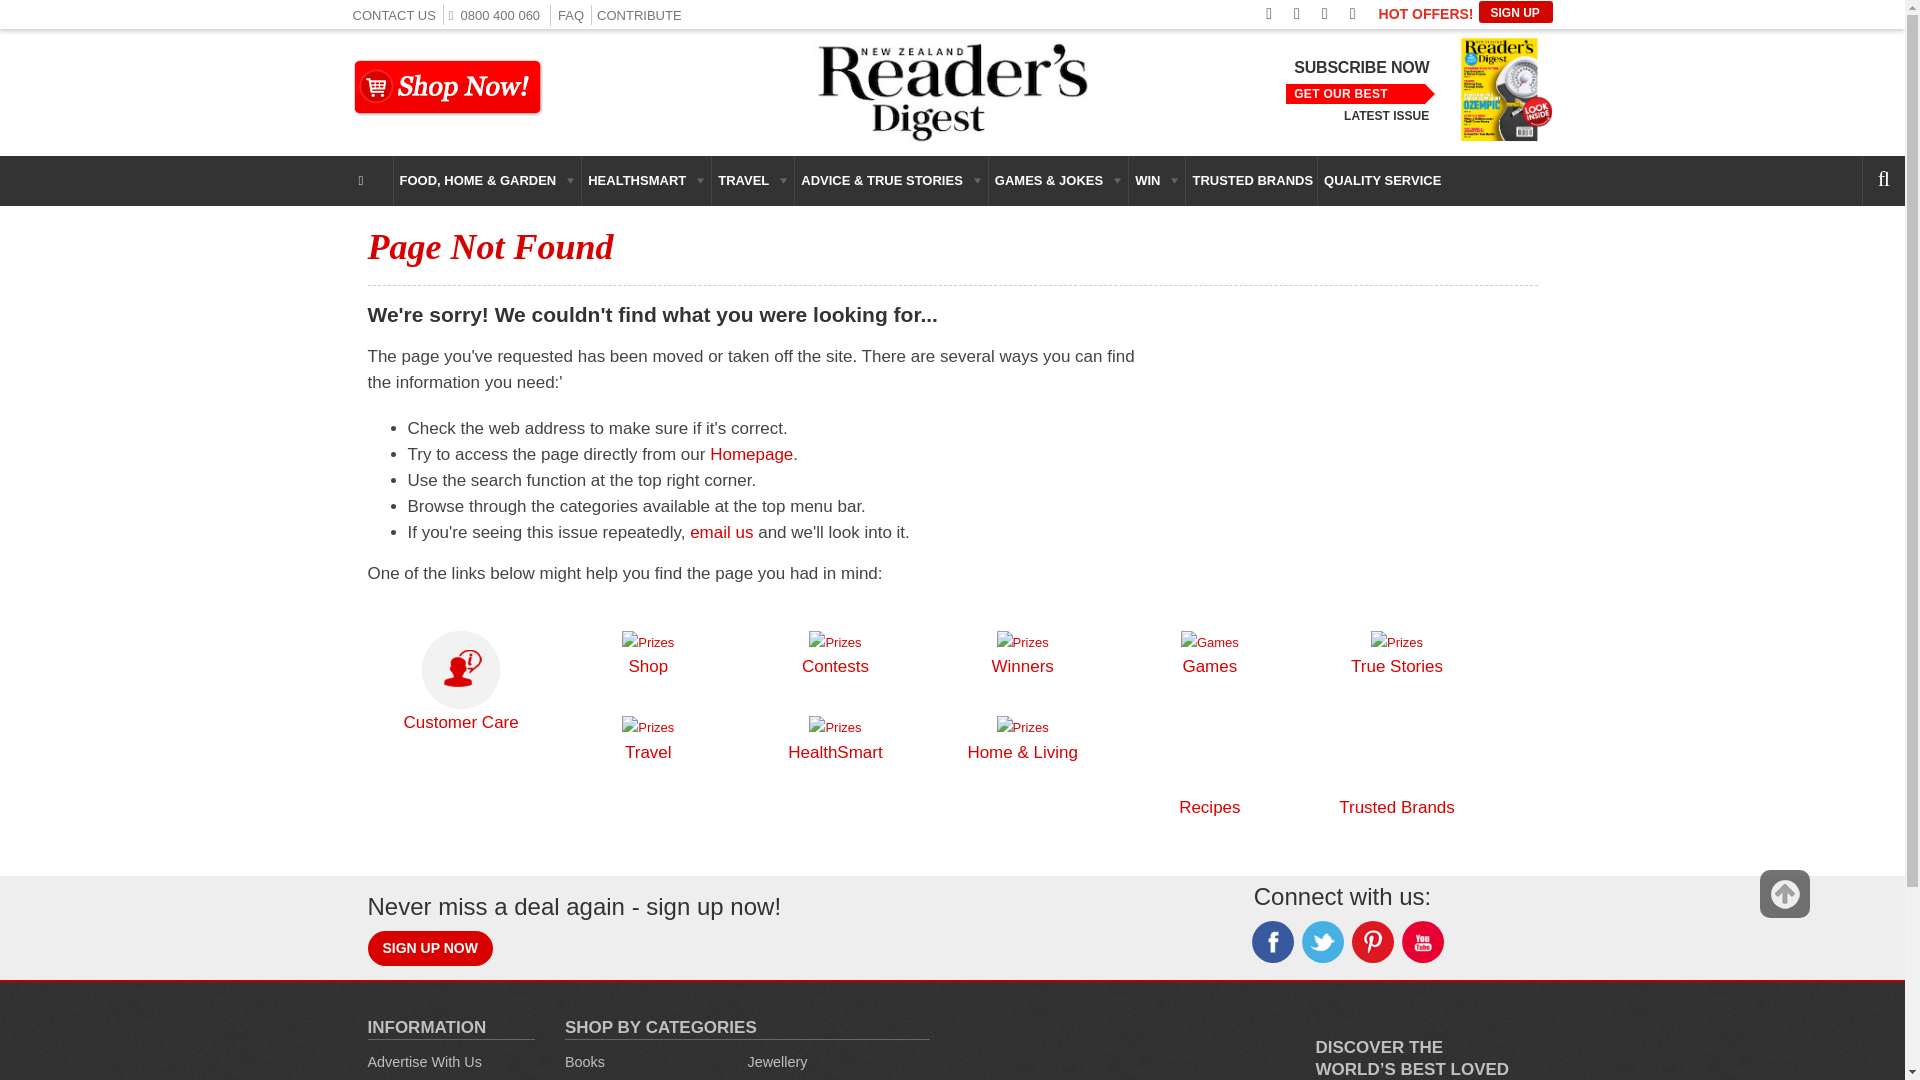 This screenshot has height=1080, width=1920. Describe the element at coordinates (1514, 12) in the screenshot. I see `SIGN UP` at that location.